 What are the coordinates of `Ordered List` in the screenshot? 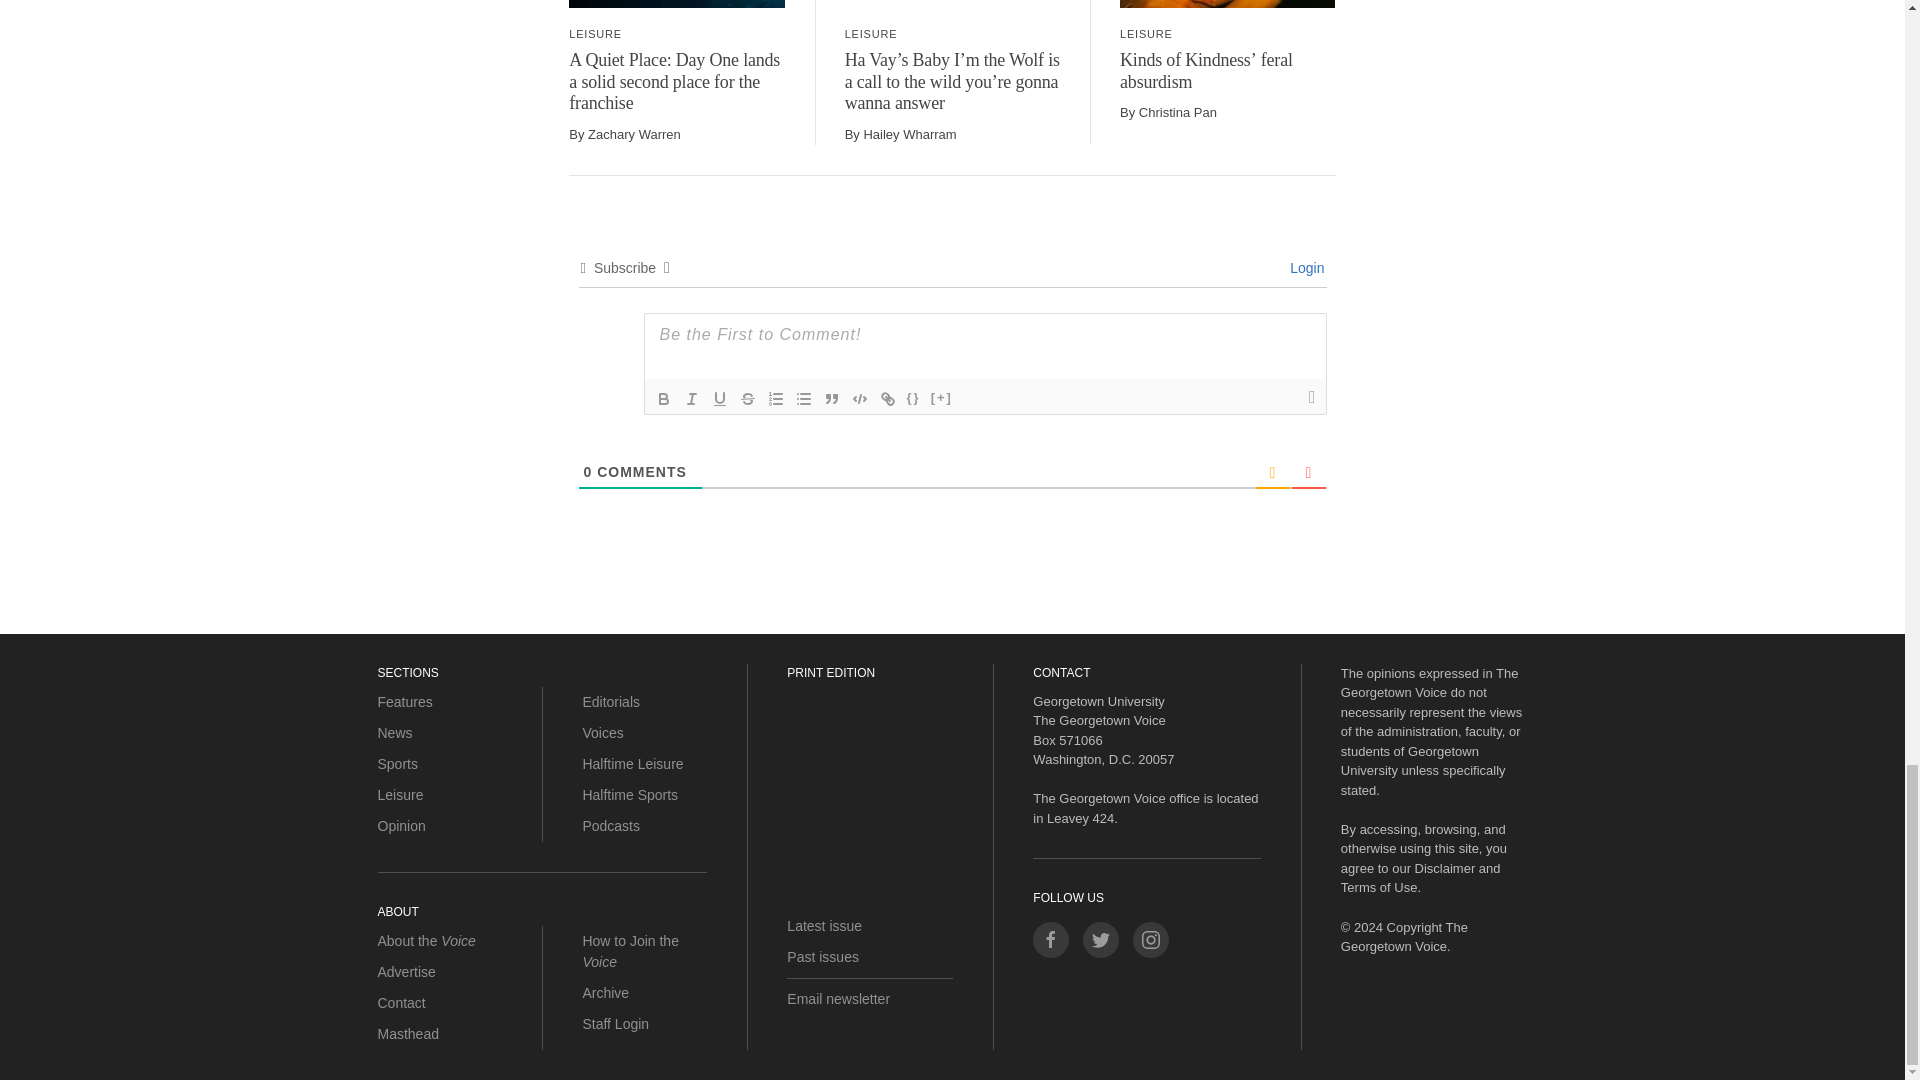 It's located at (776, 398).